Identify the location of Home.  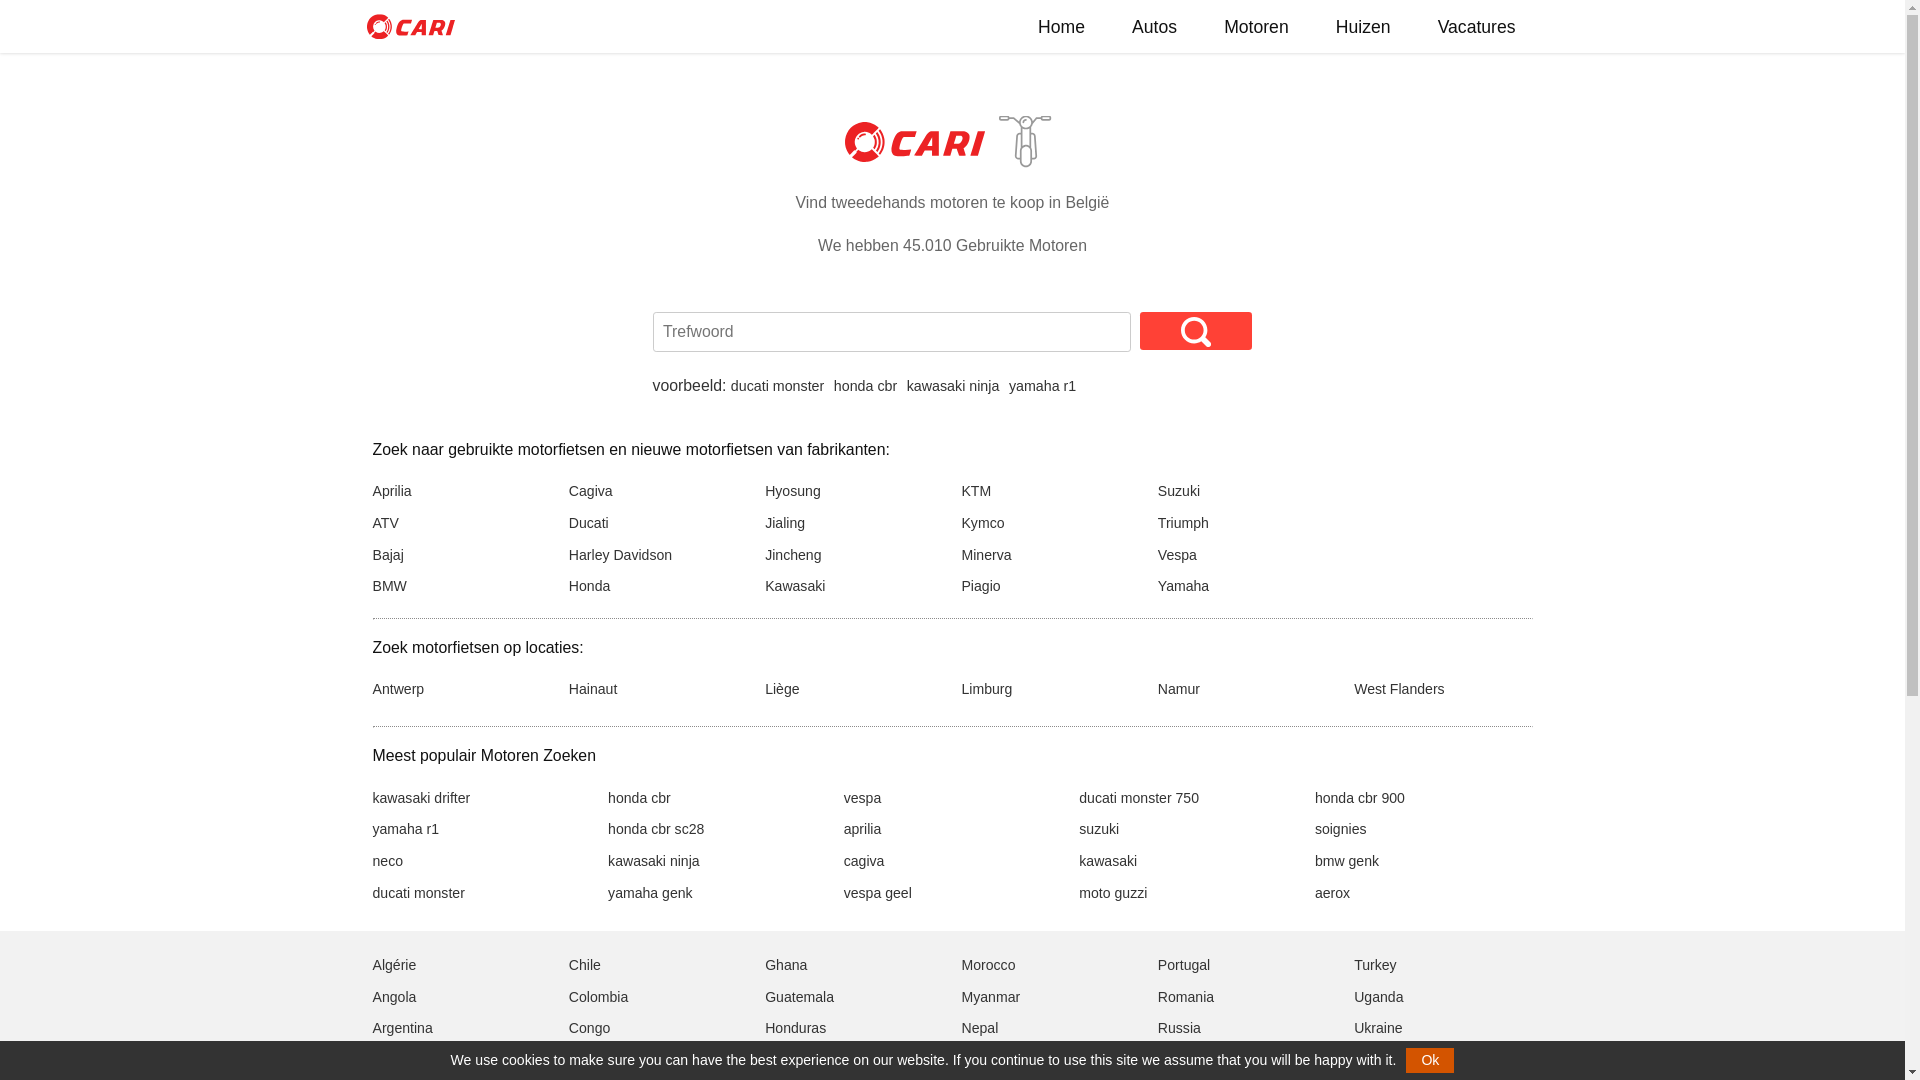
(1062, 26).